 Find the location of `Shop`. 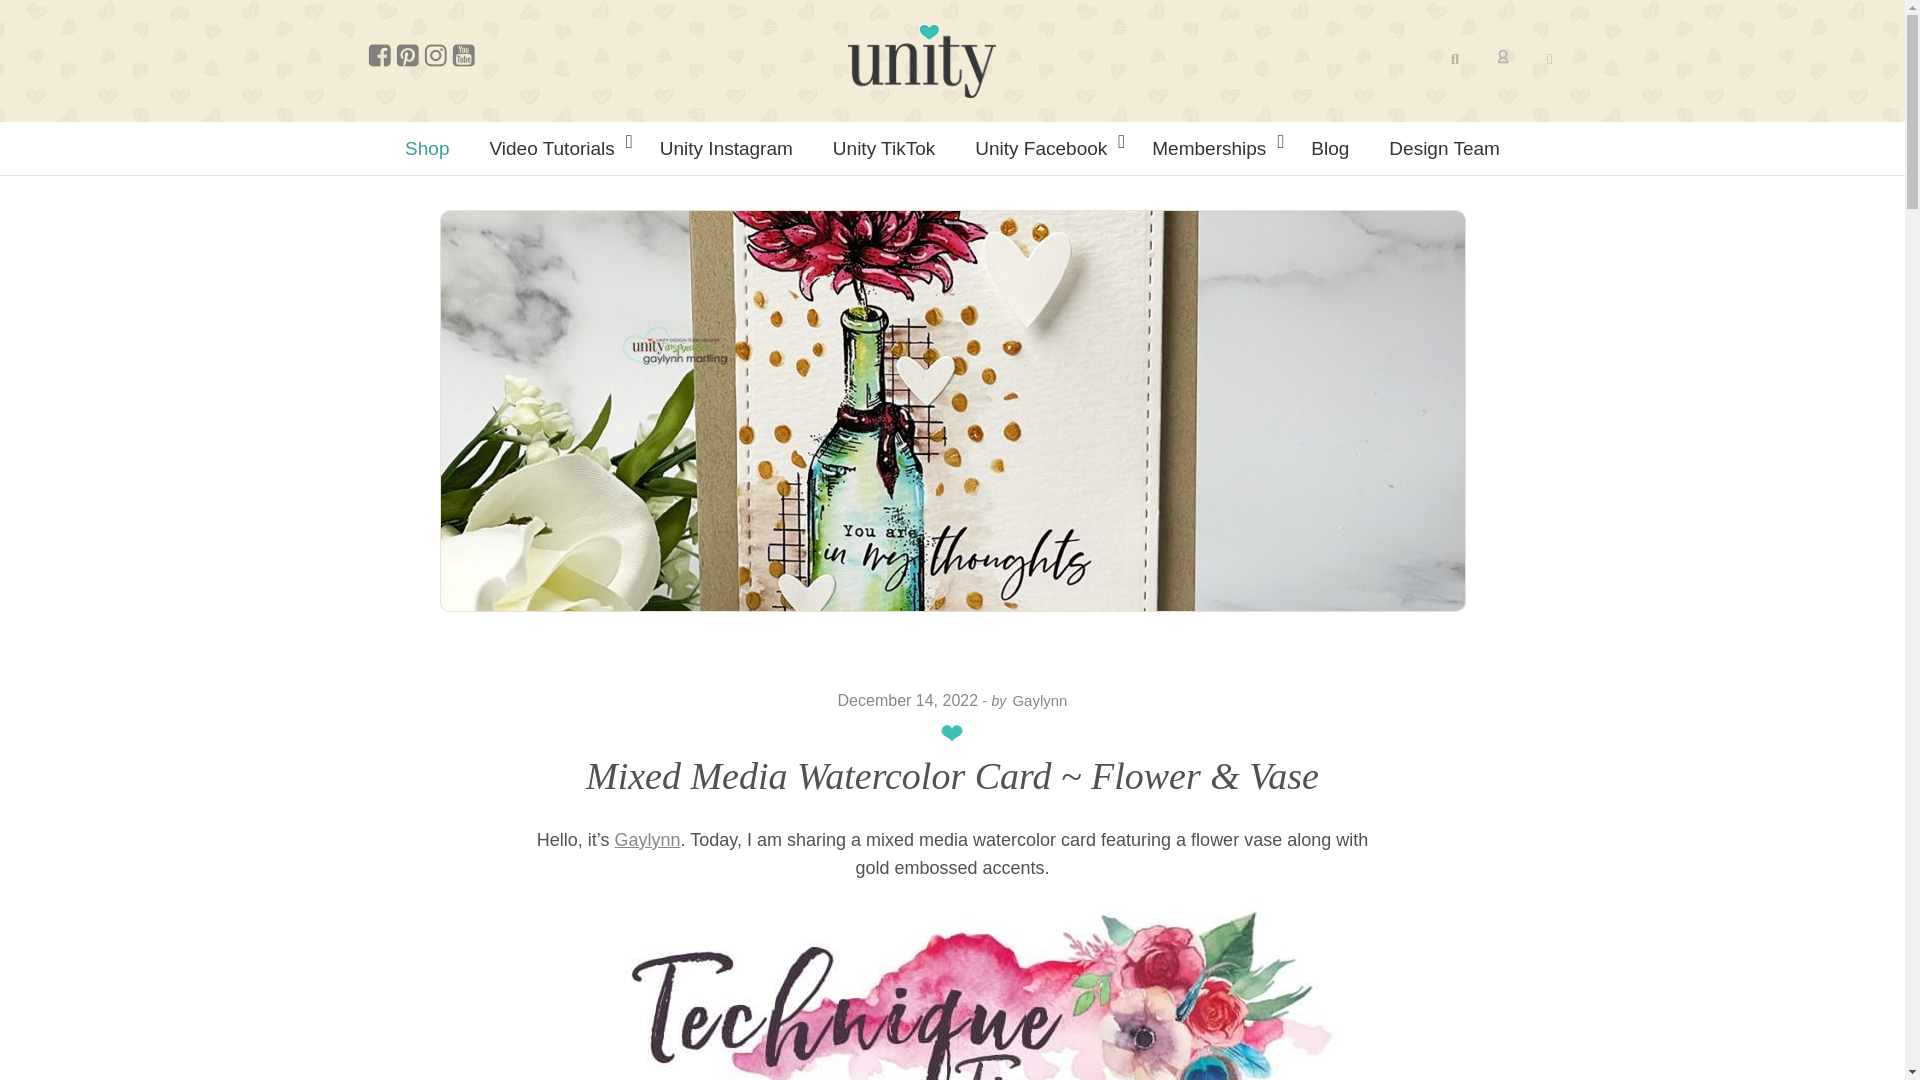

Shop is located at coordinates (426, 148).